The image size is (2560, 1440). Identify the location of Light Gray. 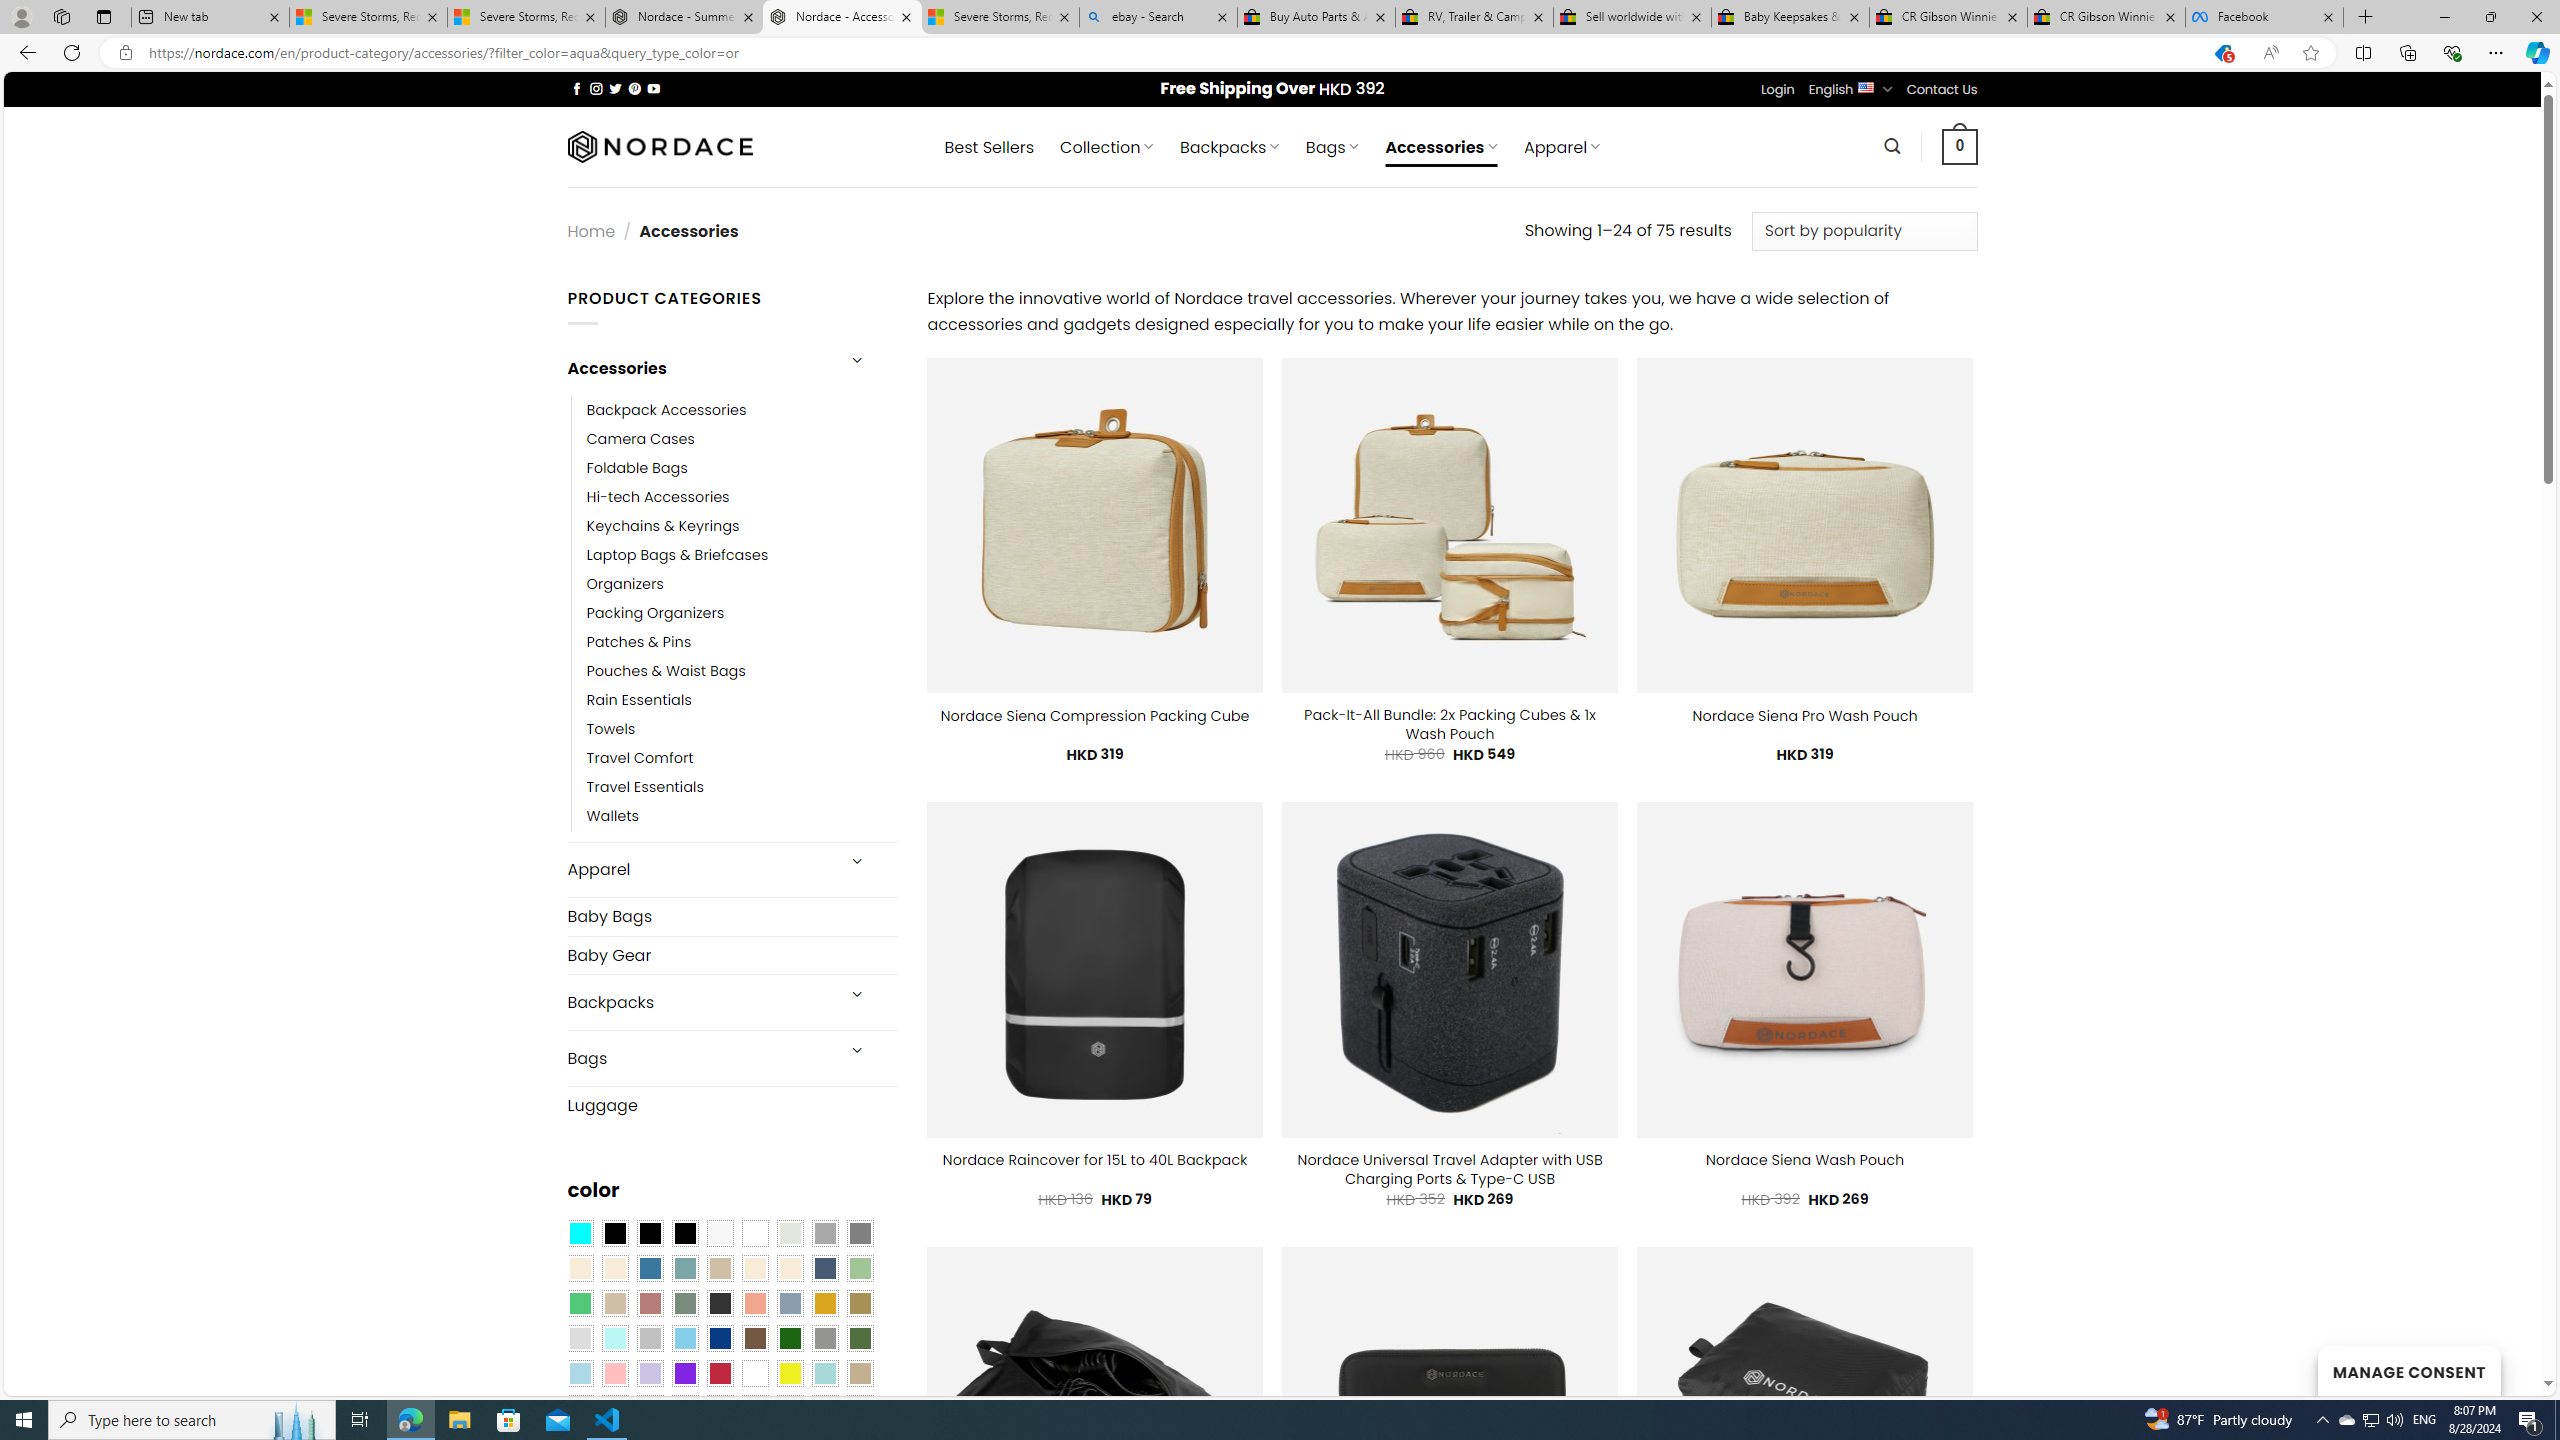
(579, 1339).